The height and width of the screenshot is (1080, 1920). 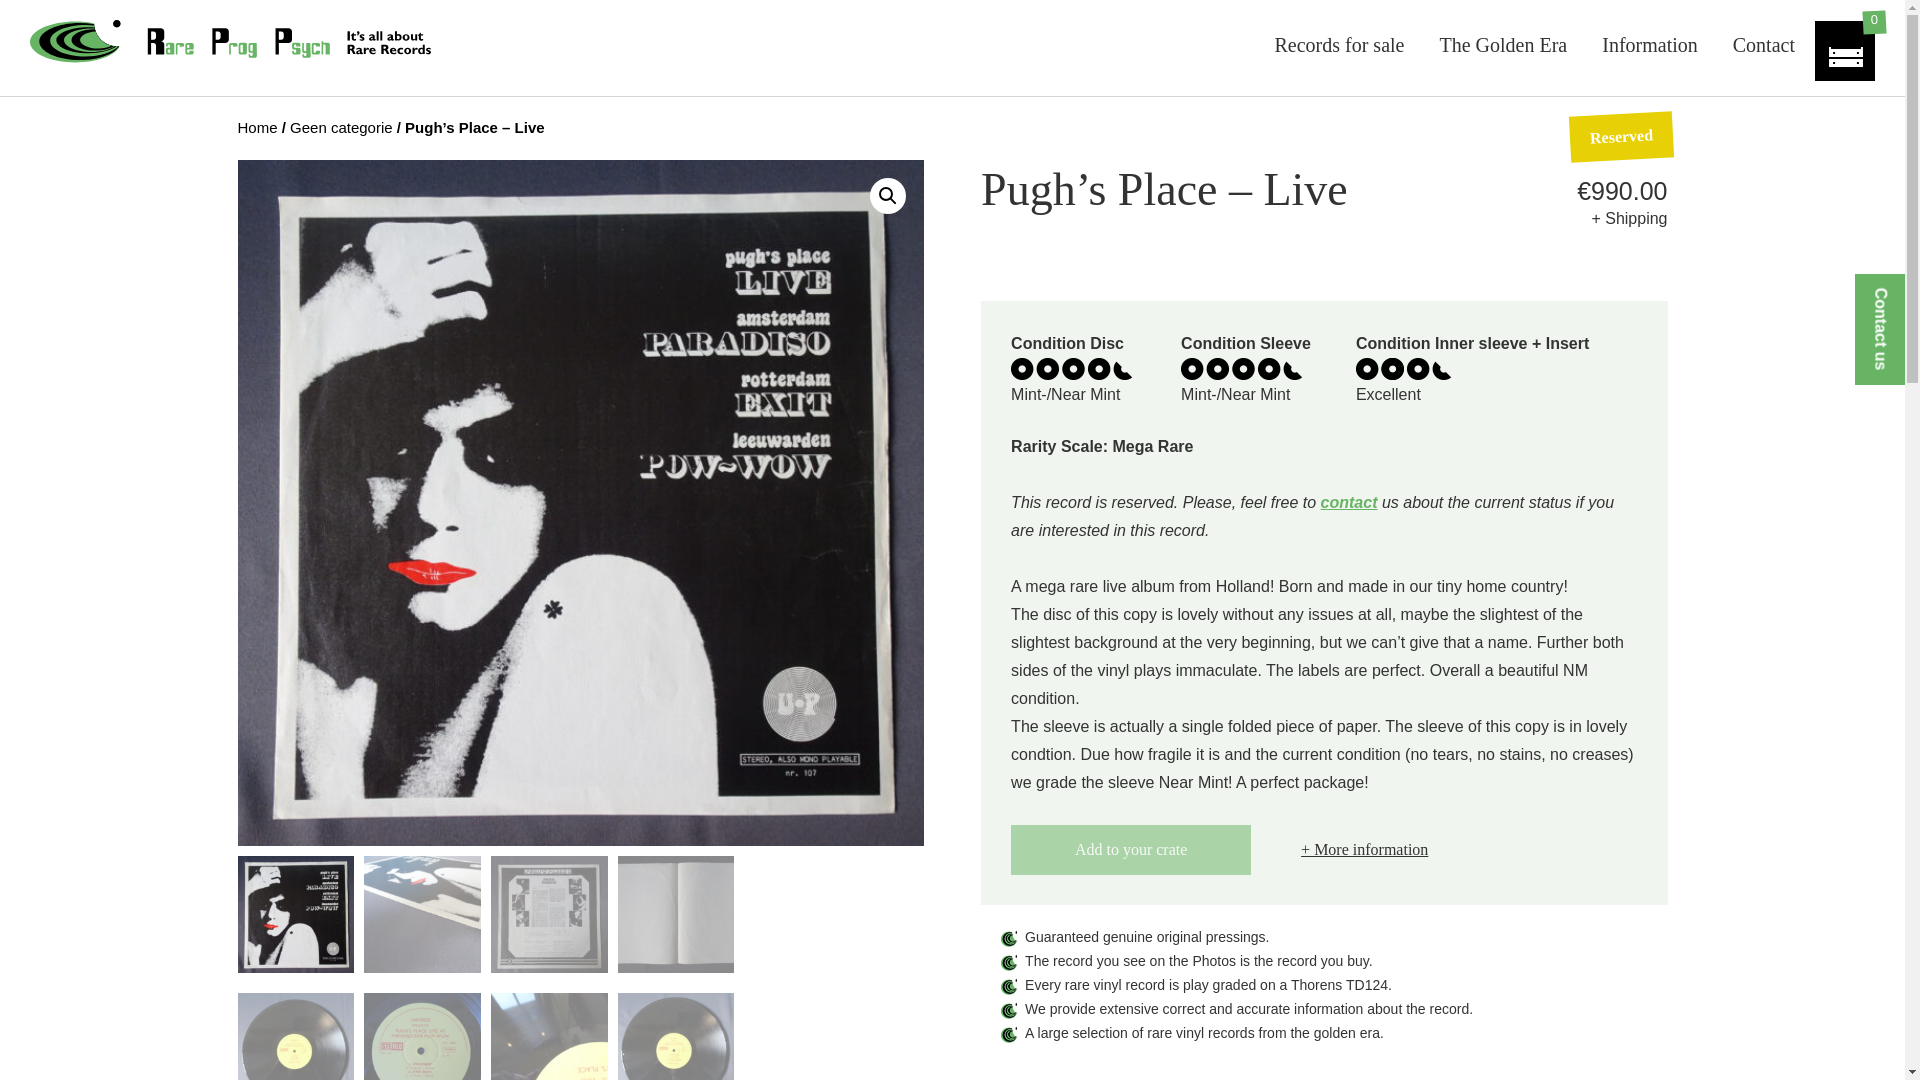 What do you see at coordinates (1503, 40) in the screenshot?
I see `The Golden Era` at bounding box center [1503, 40].